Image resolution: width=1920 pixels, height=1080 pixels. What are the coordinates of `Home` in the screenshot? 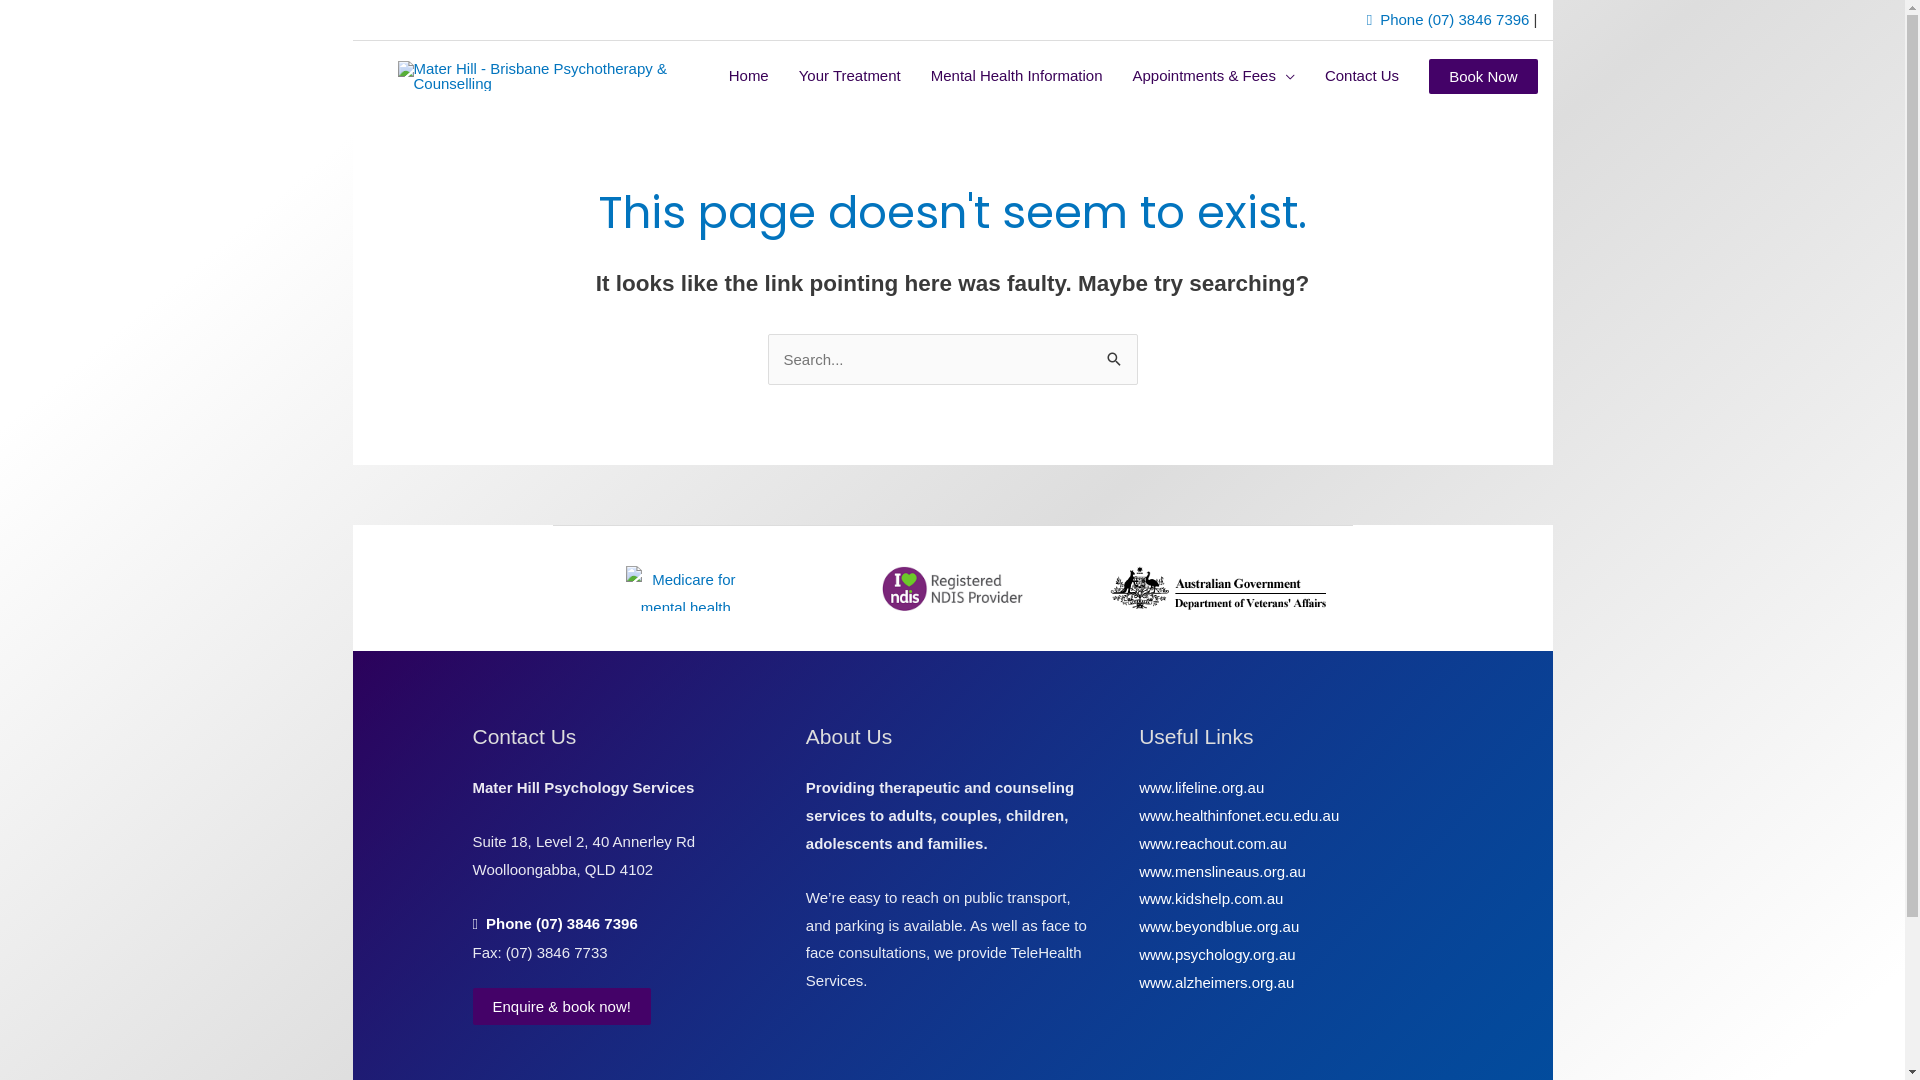 It's located at (749, 76).